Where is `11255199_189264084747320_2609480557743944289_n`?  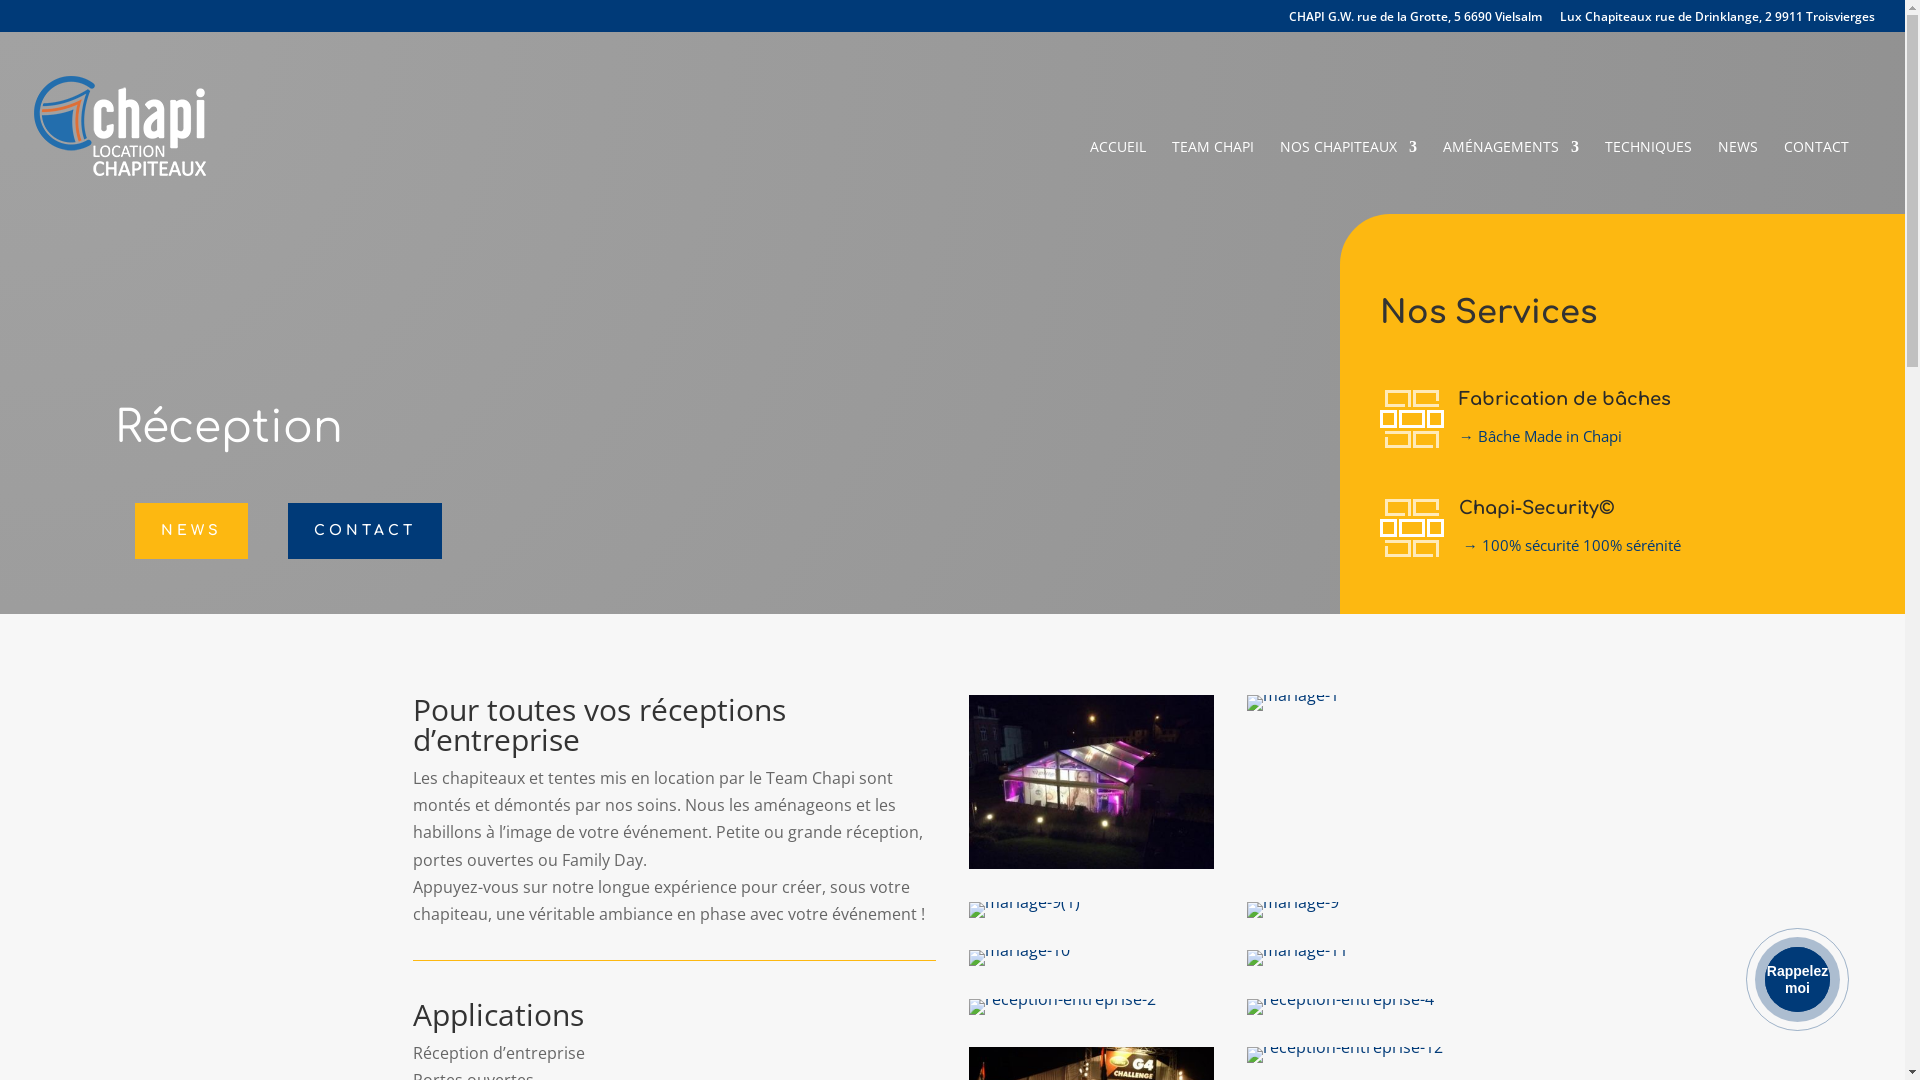 11255199_189264084747320_2609480557743944289_n is located at coordinates (1092, 863).